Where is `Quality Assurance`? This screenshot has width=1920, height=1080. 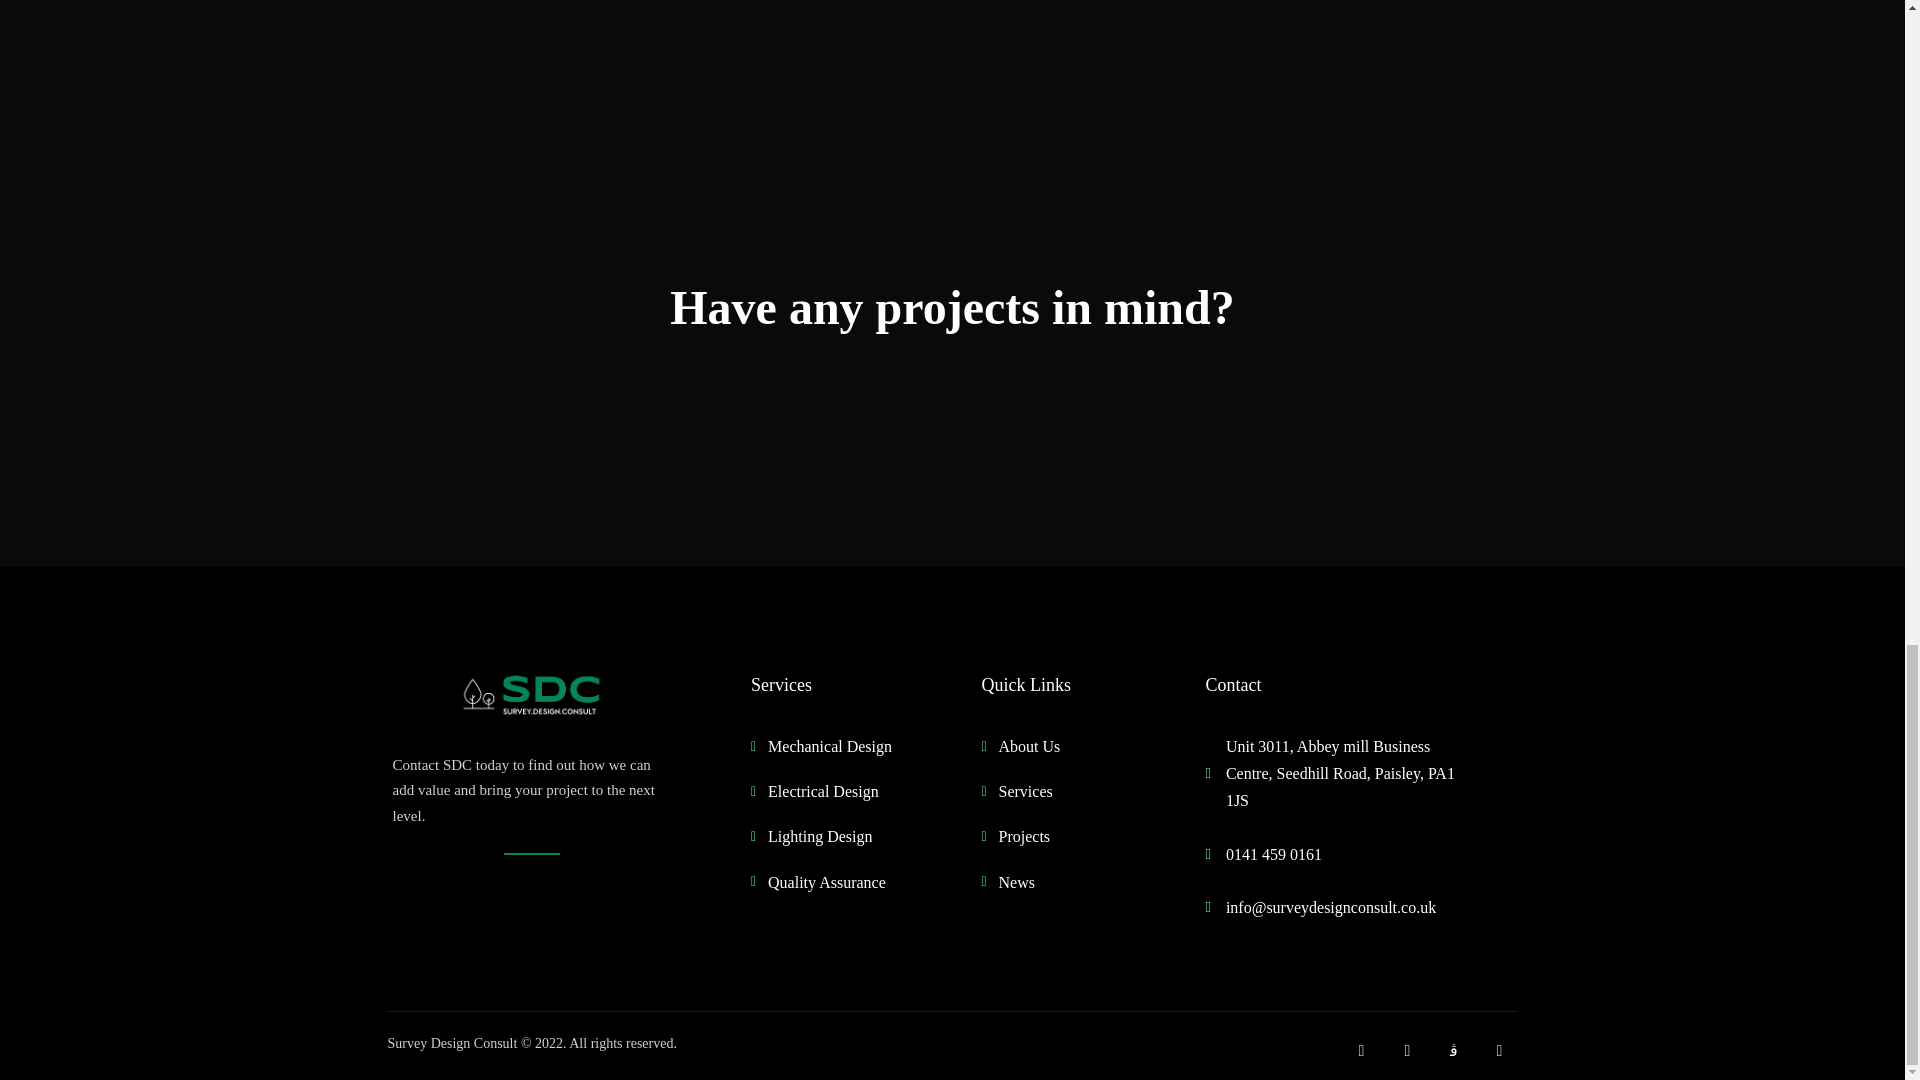
Quality Assurance is located at coordinates (856, 882).